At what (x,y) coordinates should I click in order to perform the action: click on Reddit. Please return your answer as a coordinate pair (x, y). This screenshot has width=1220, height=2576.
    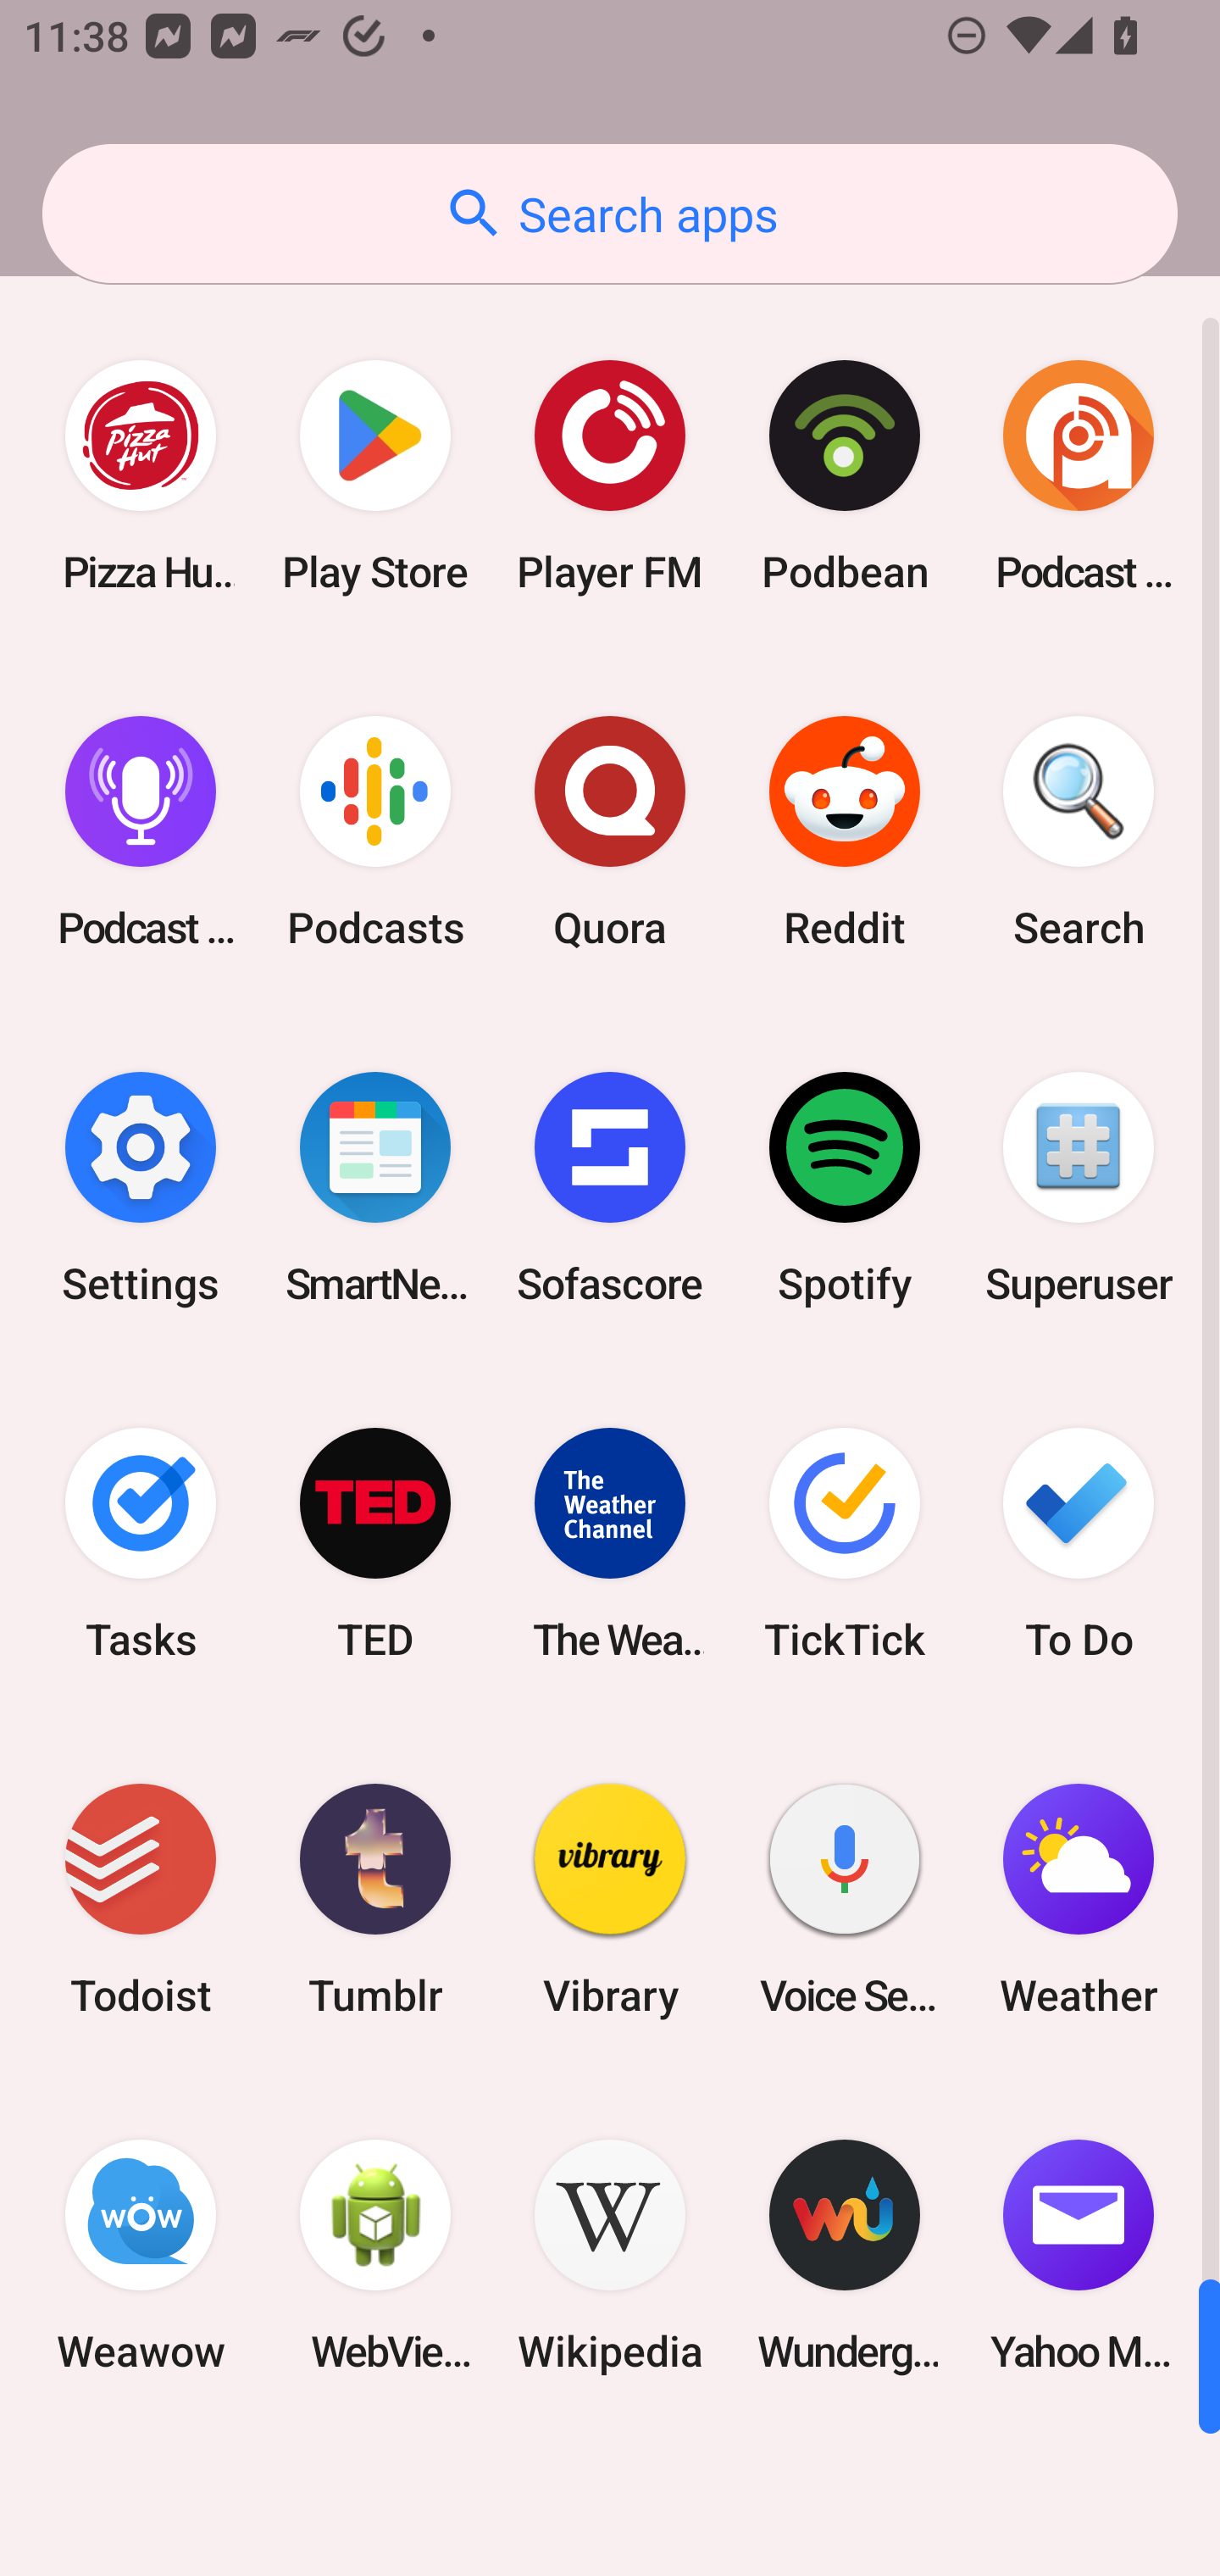
    Looking at the image, I should click on (844, 832).